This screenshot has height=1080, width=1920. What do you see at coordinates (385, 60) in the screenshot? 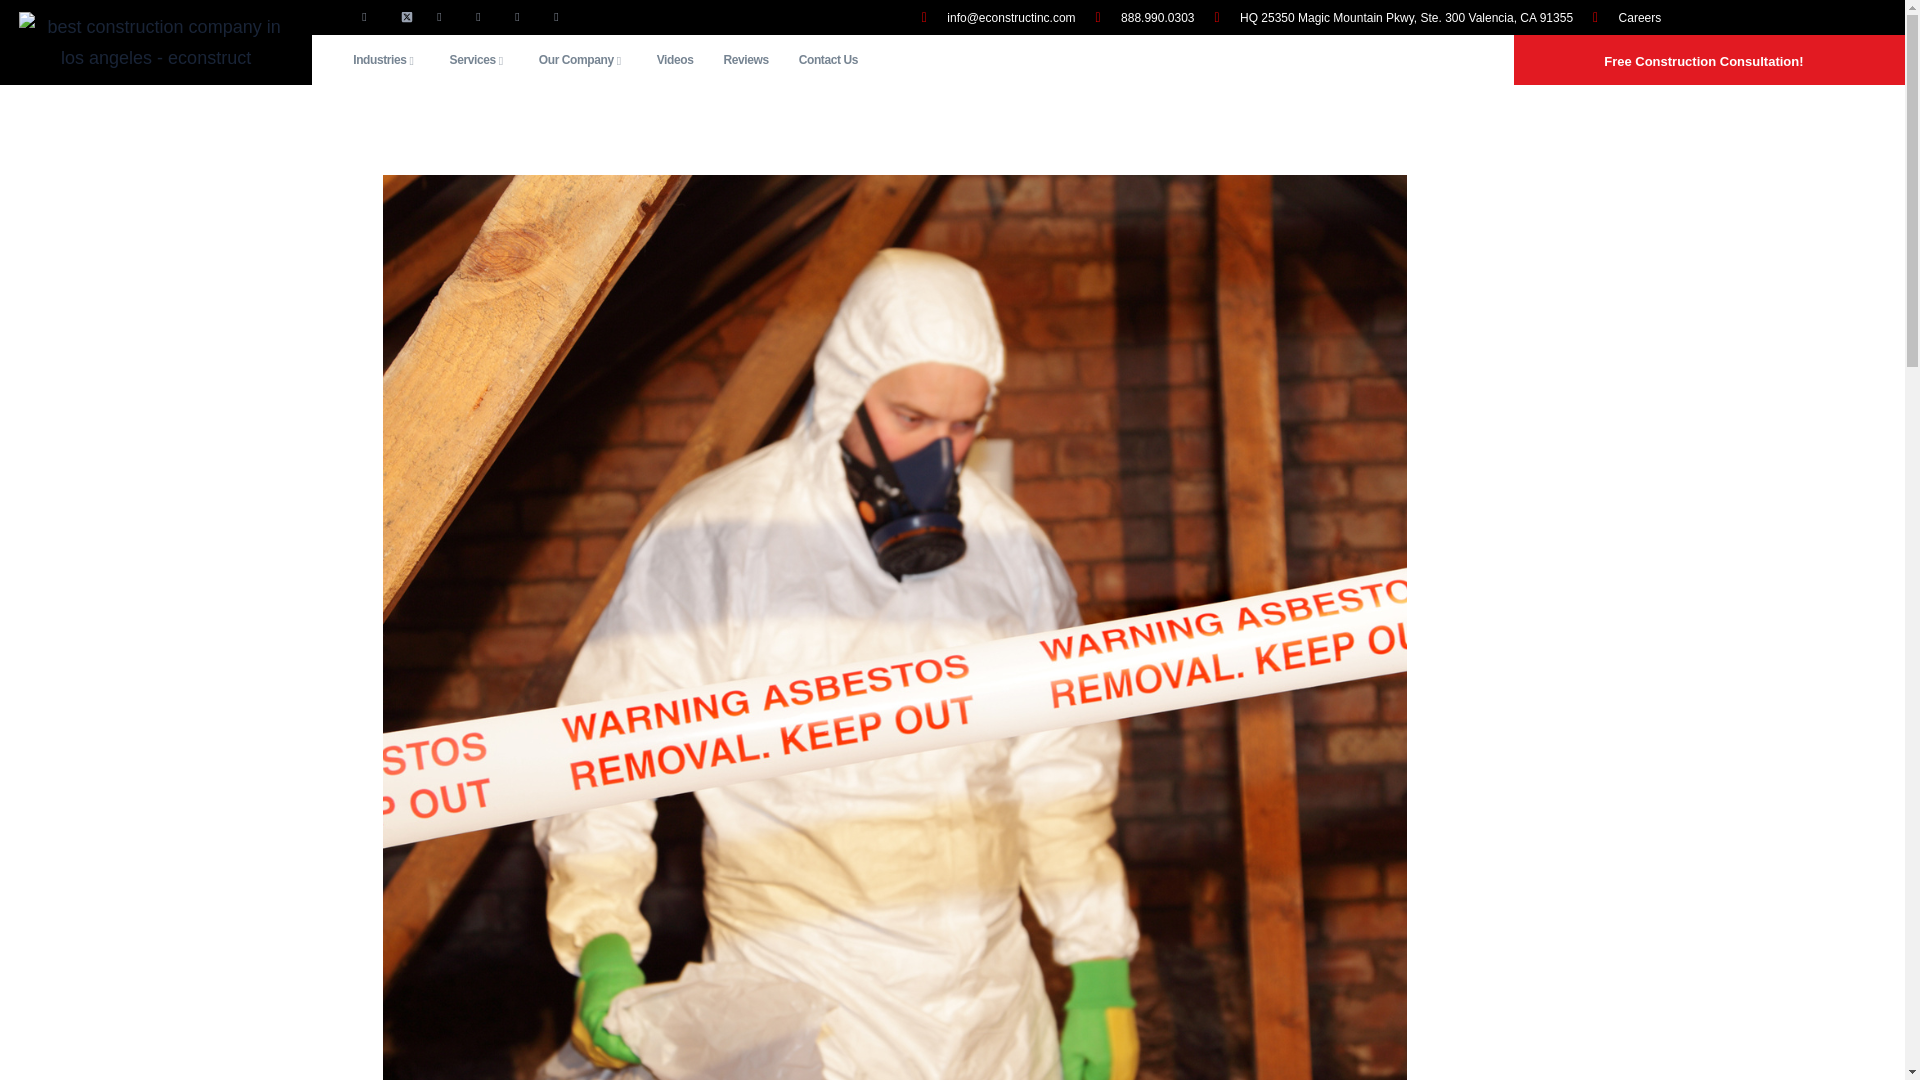
I see `Industries` at bounding box center [385, 60].